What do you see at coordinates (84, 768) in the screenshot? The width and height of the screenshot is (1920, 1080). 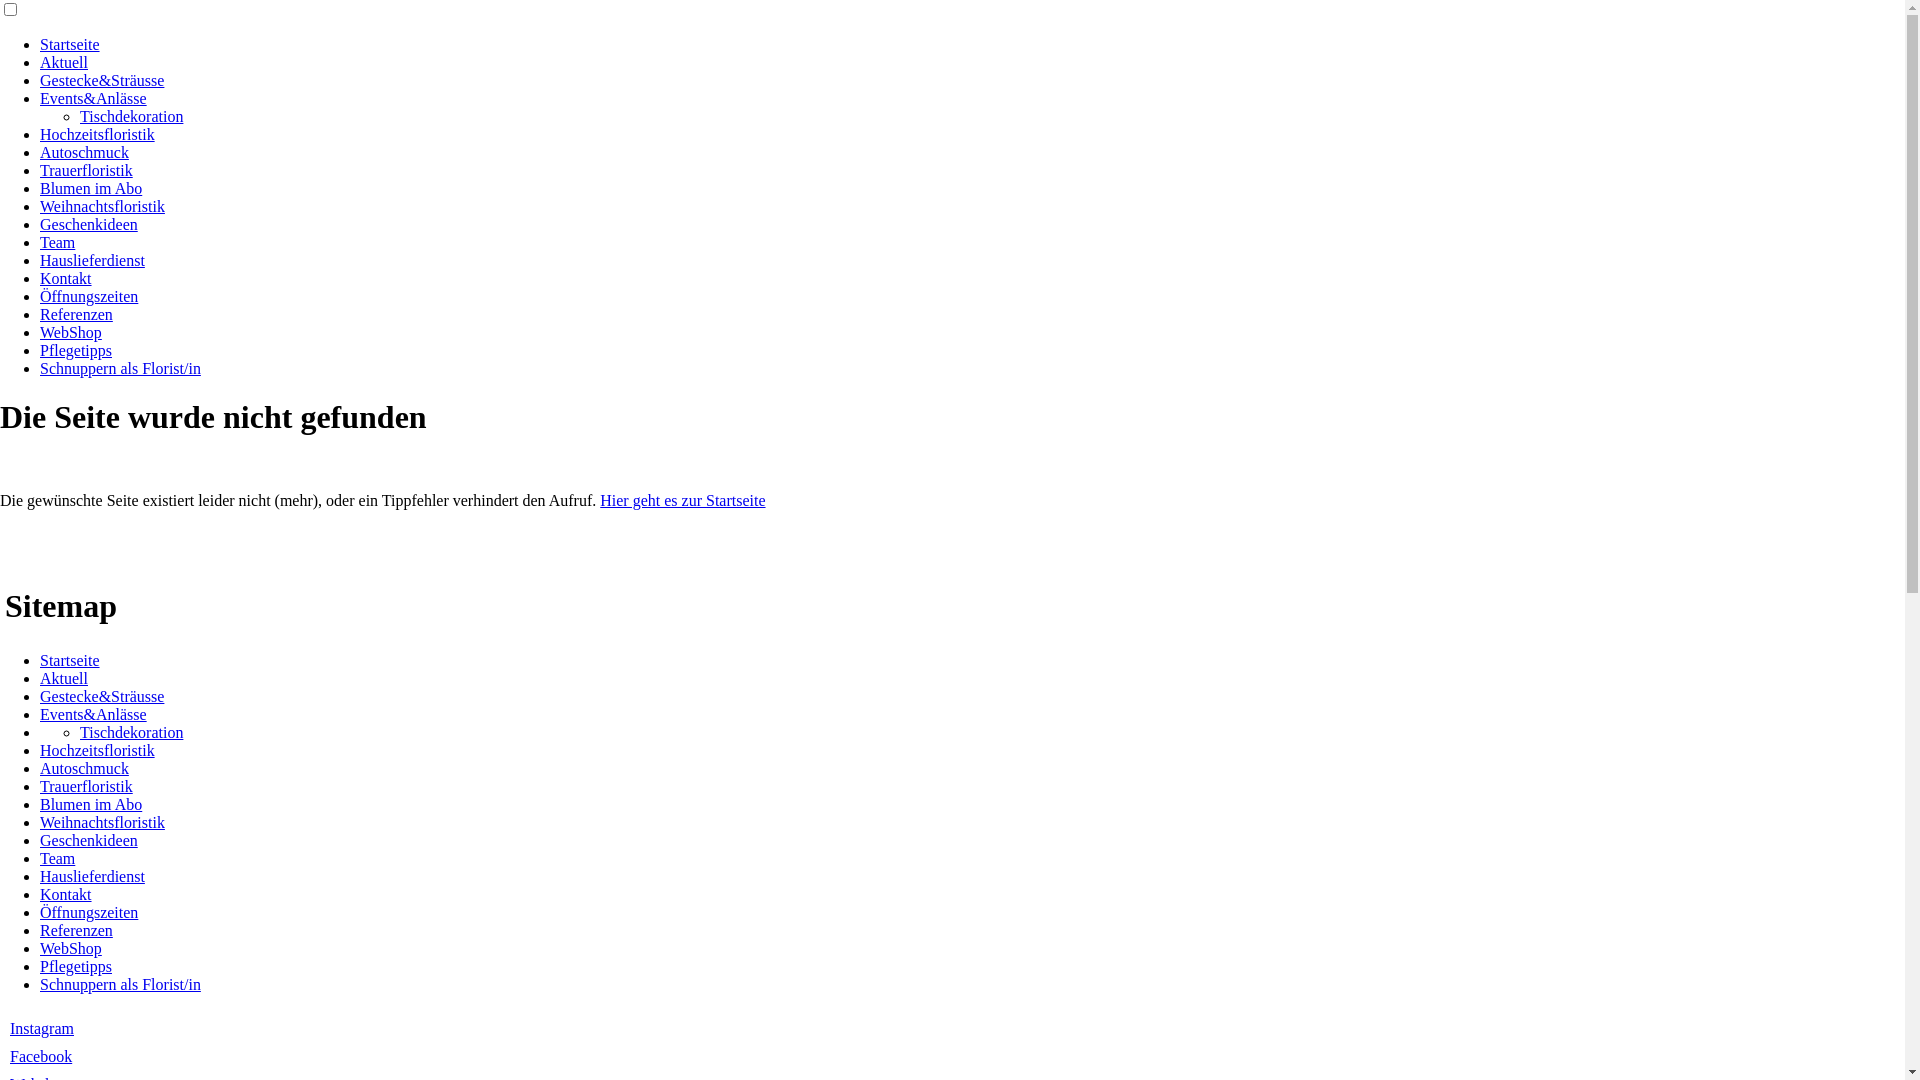 I see `Autoschmuck` at bounding box center [84, 768].